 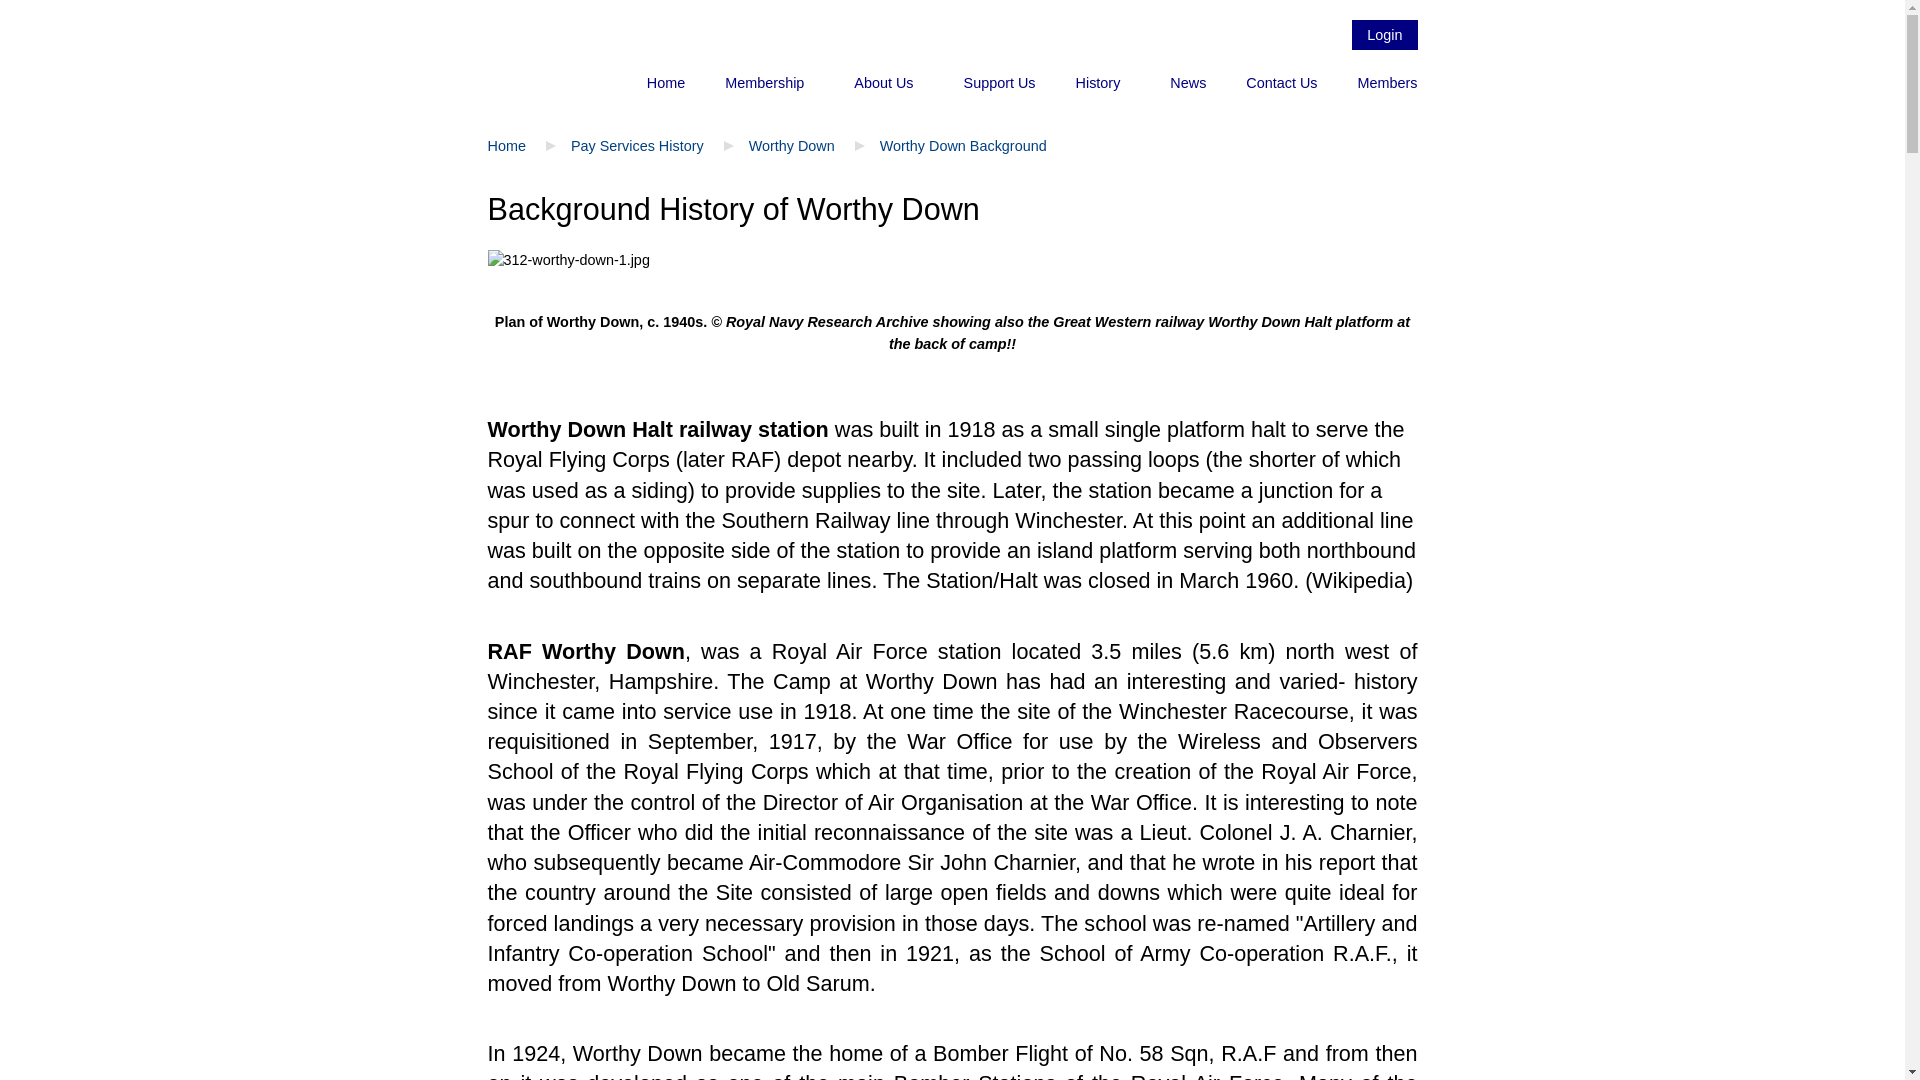 What do you see at coordinates (506, 146) in the screenshot?
I see `Home` at bounding box center [506, 146].